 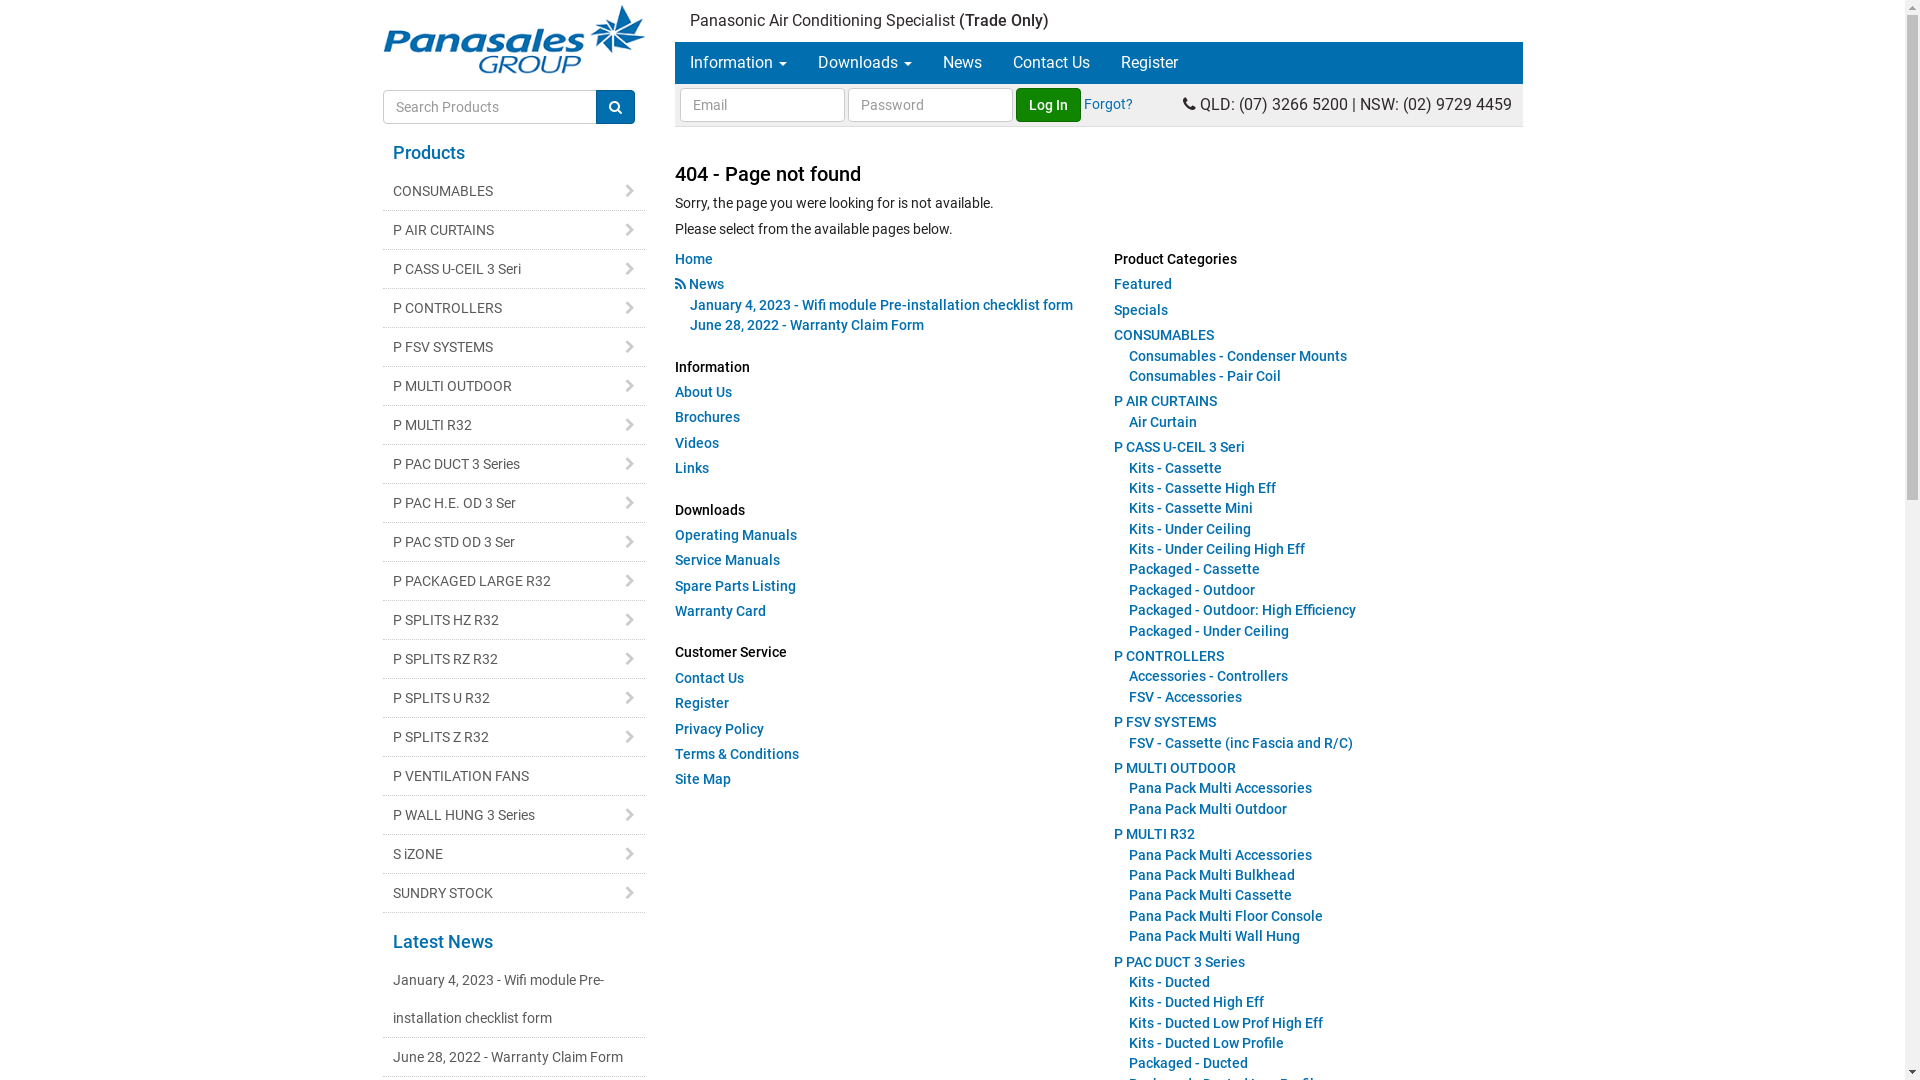 I want to click on Accessories - Controllers, so click(x=1208, y=676).